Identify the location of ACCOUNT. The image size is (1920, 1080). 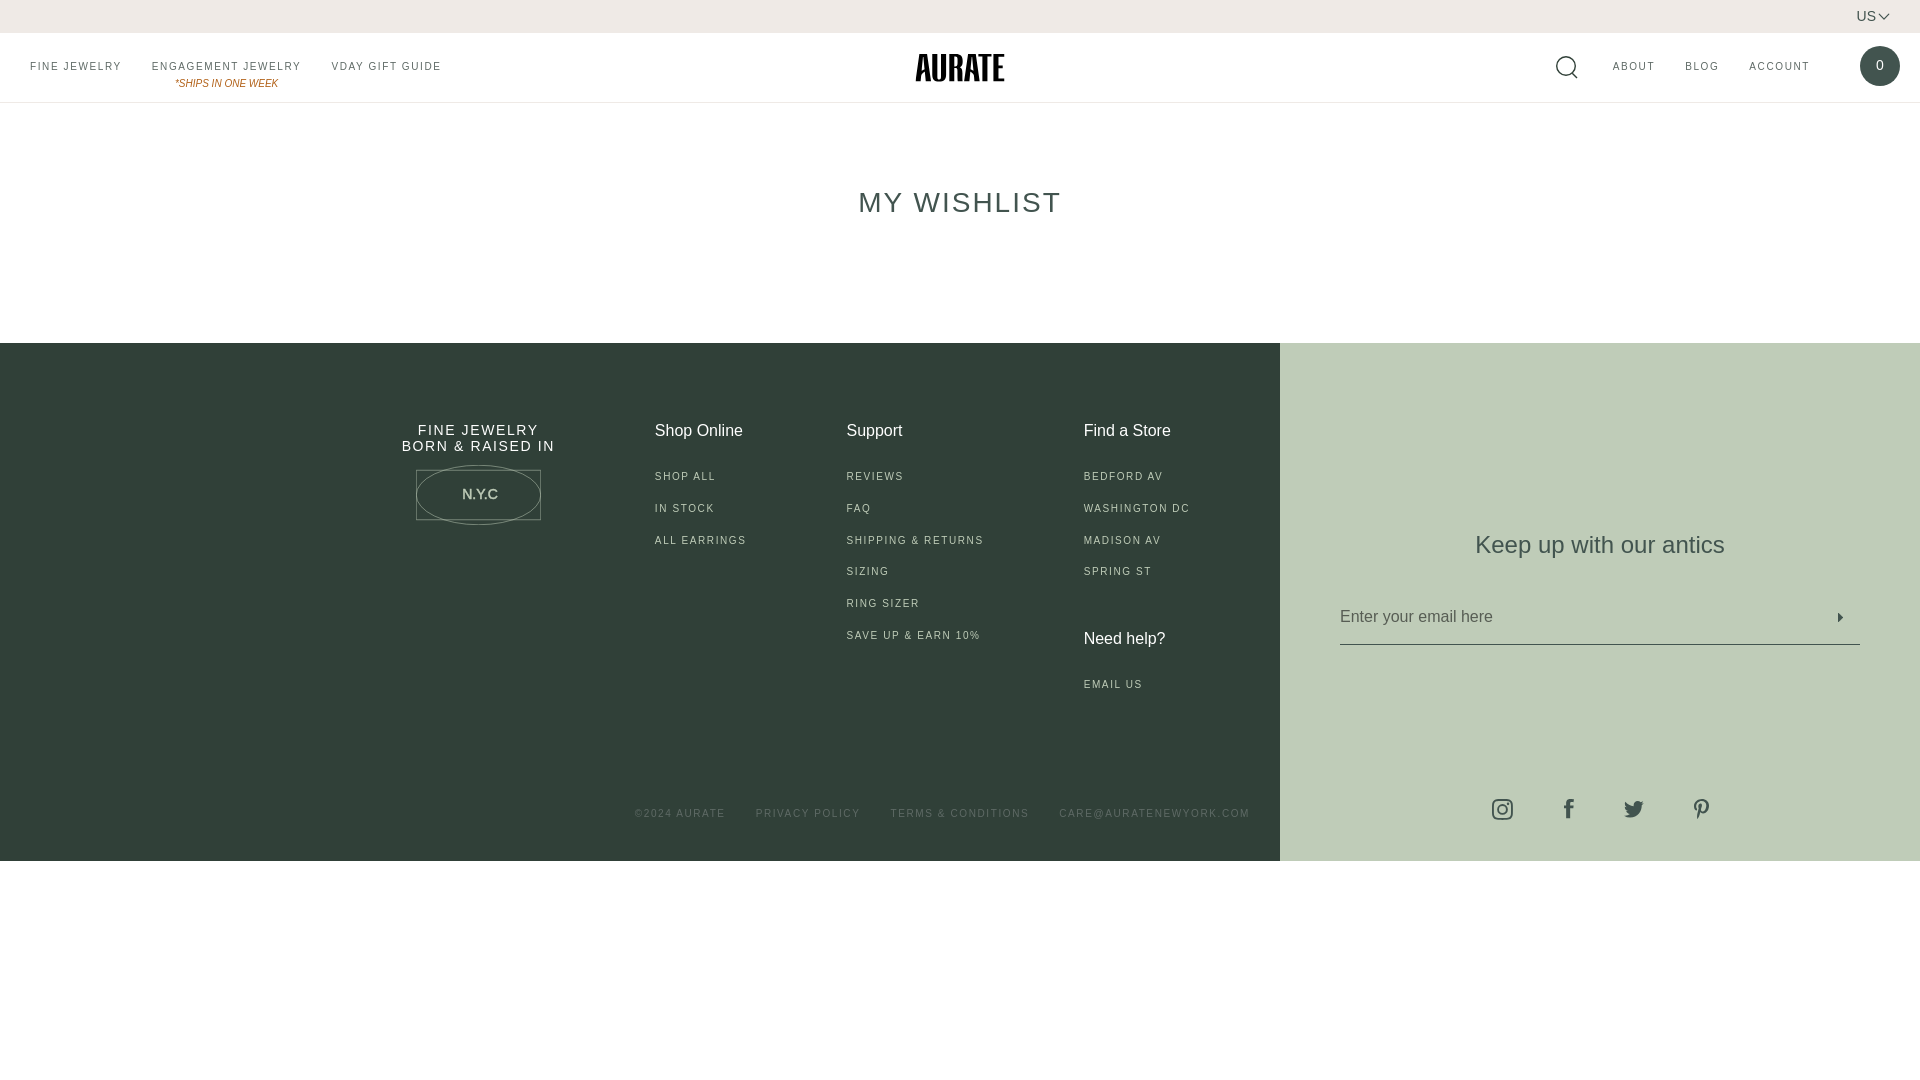
(1780, 68).